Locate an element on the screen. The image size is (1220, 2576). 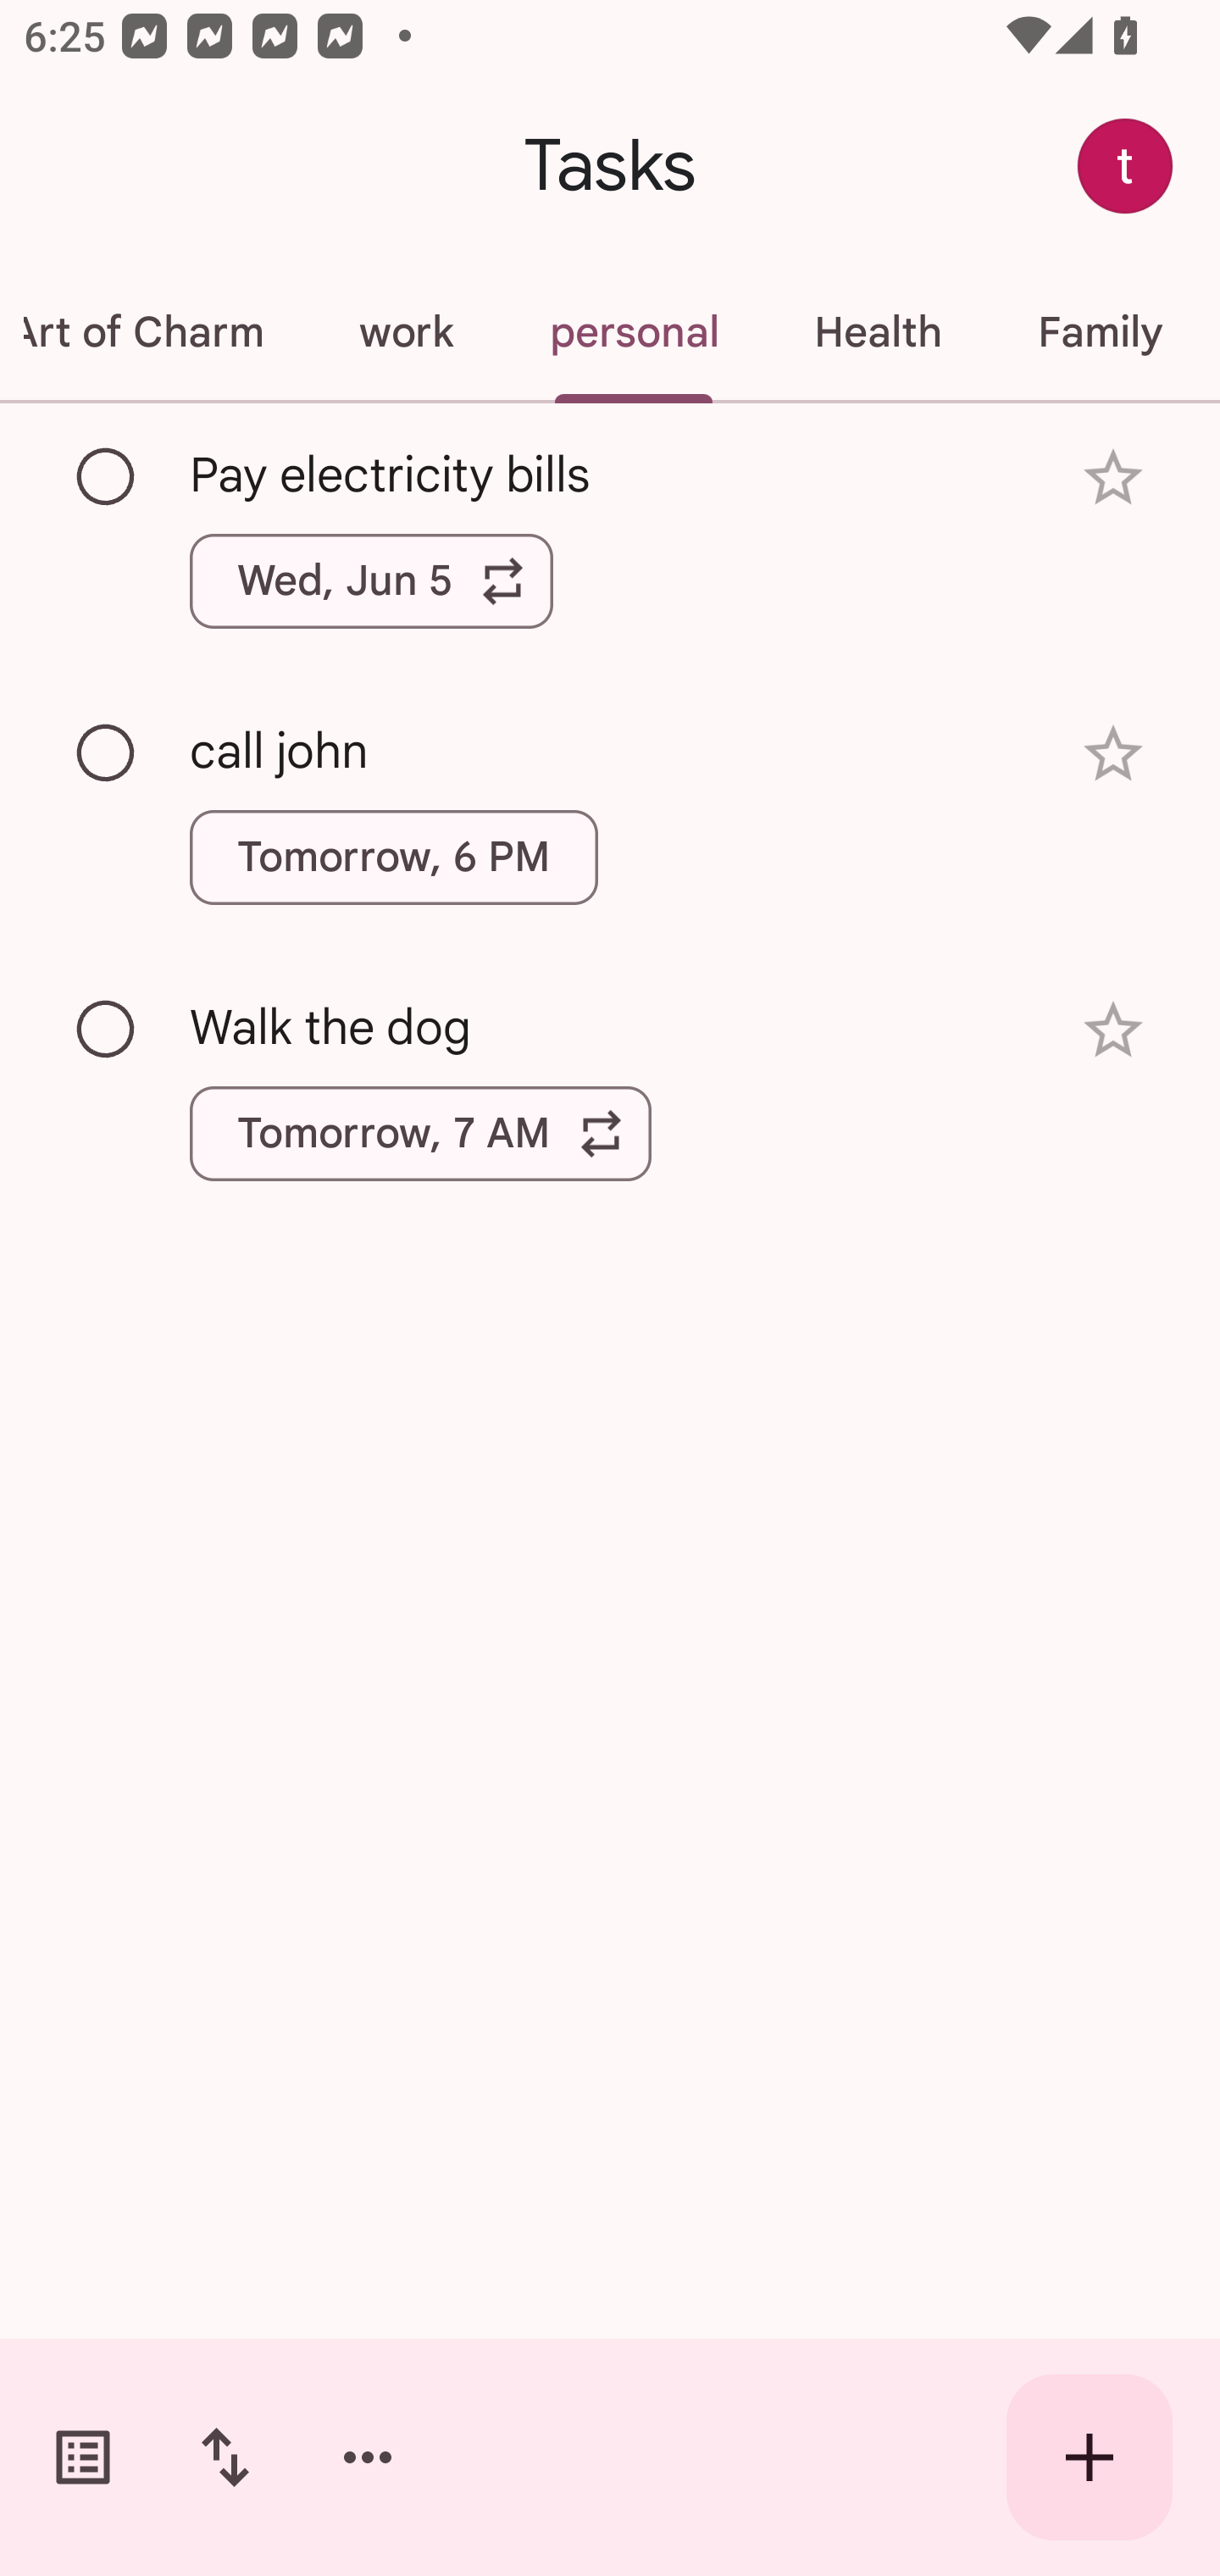
Health is located at coordinates (878, 332).